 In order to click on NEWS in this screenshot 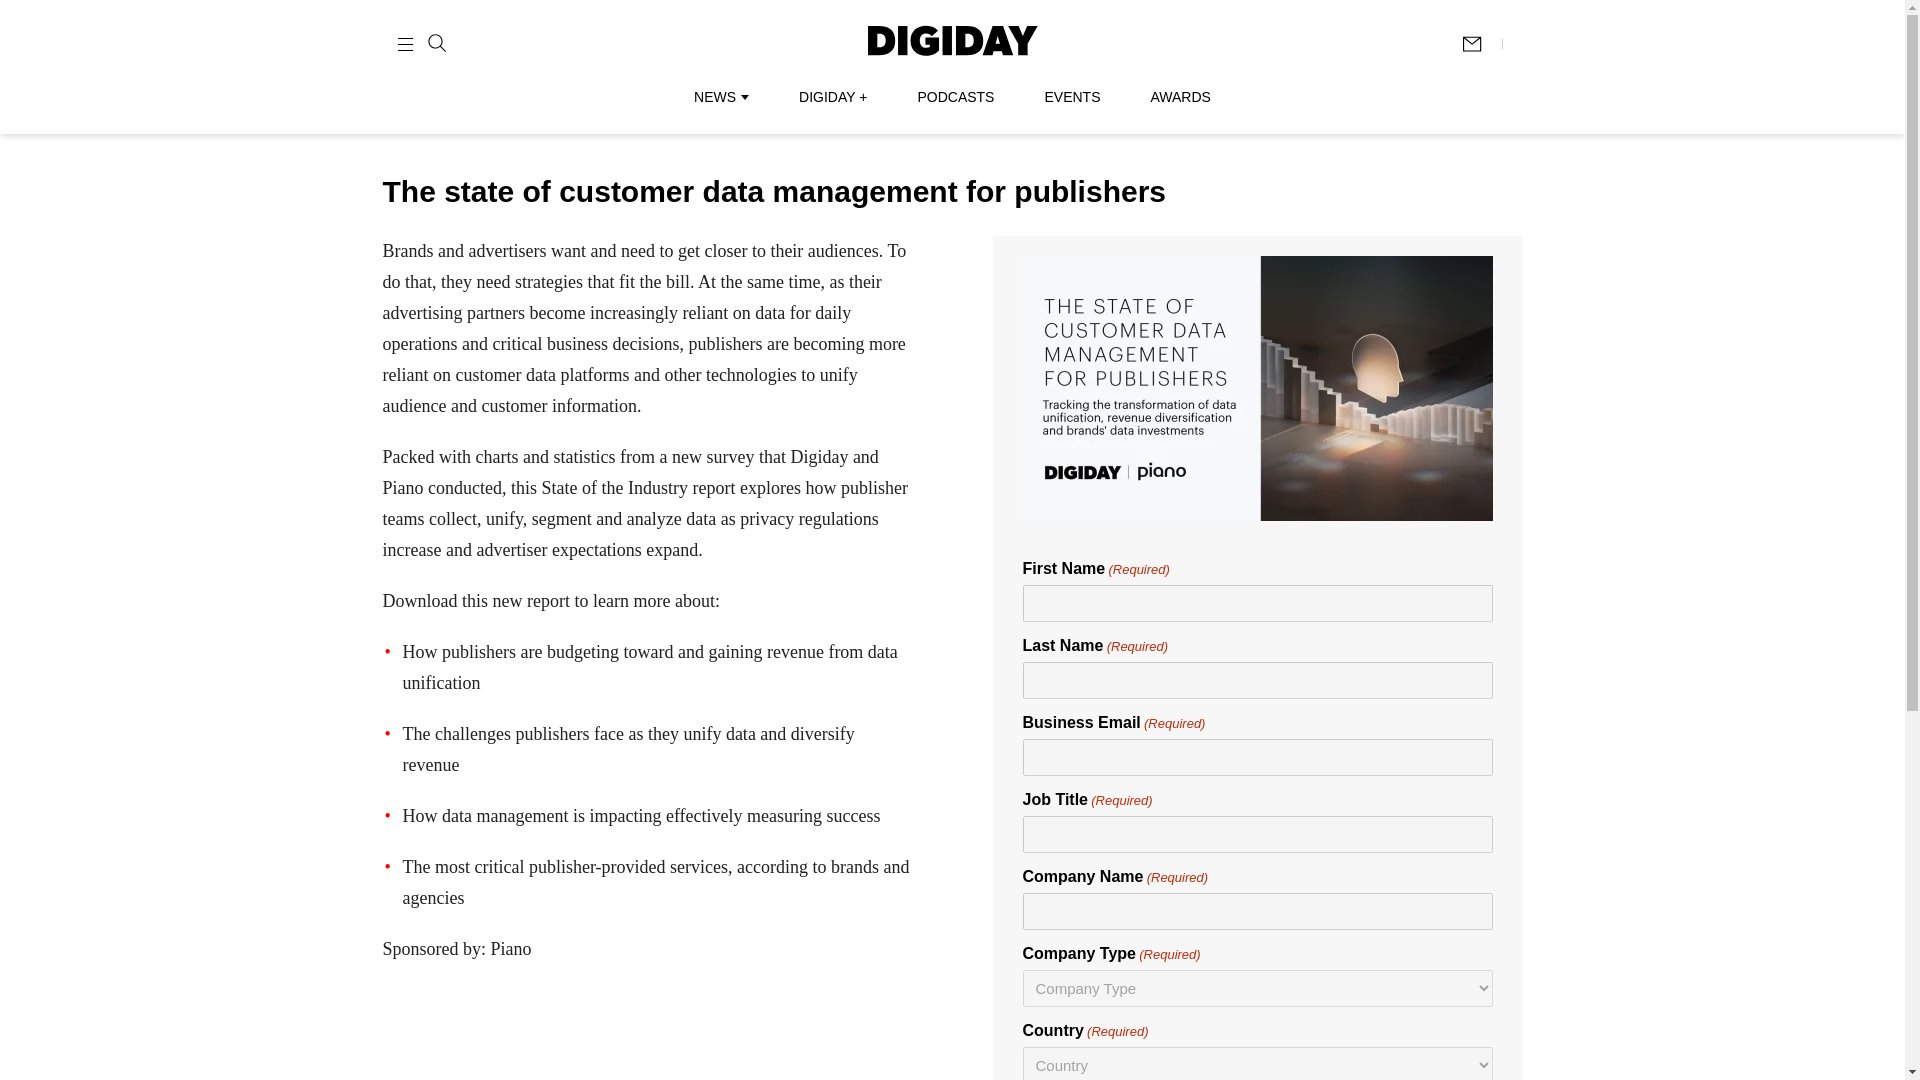, I will do `click(720, 96)`.